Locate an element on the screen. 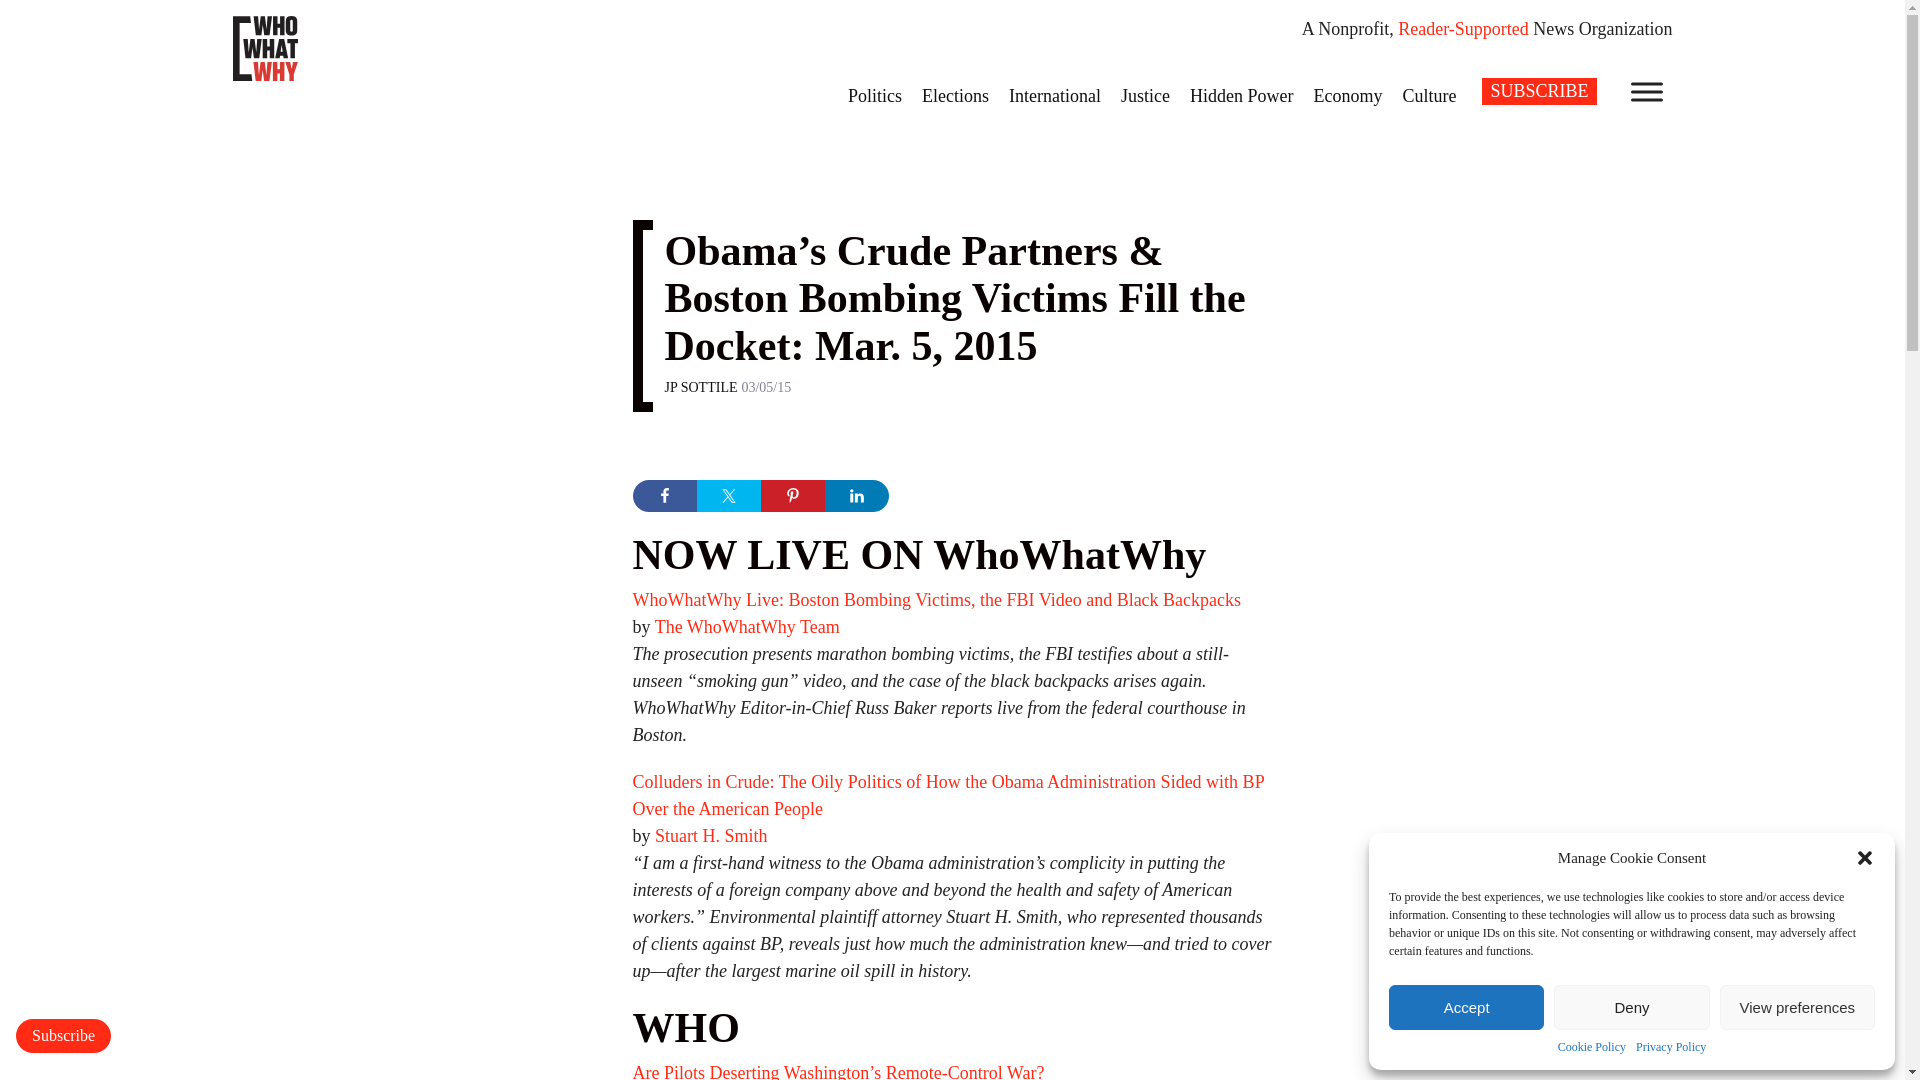 The image size is (1920, 1080). Hidden Power is located at coordinates (1242, 95).